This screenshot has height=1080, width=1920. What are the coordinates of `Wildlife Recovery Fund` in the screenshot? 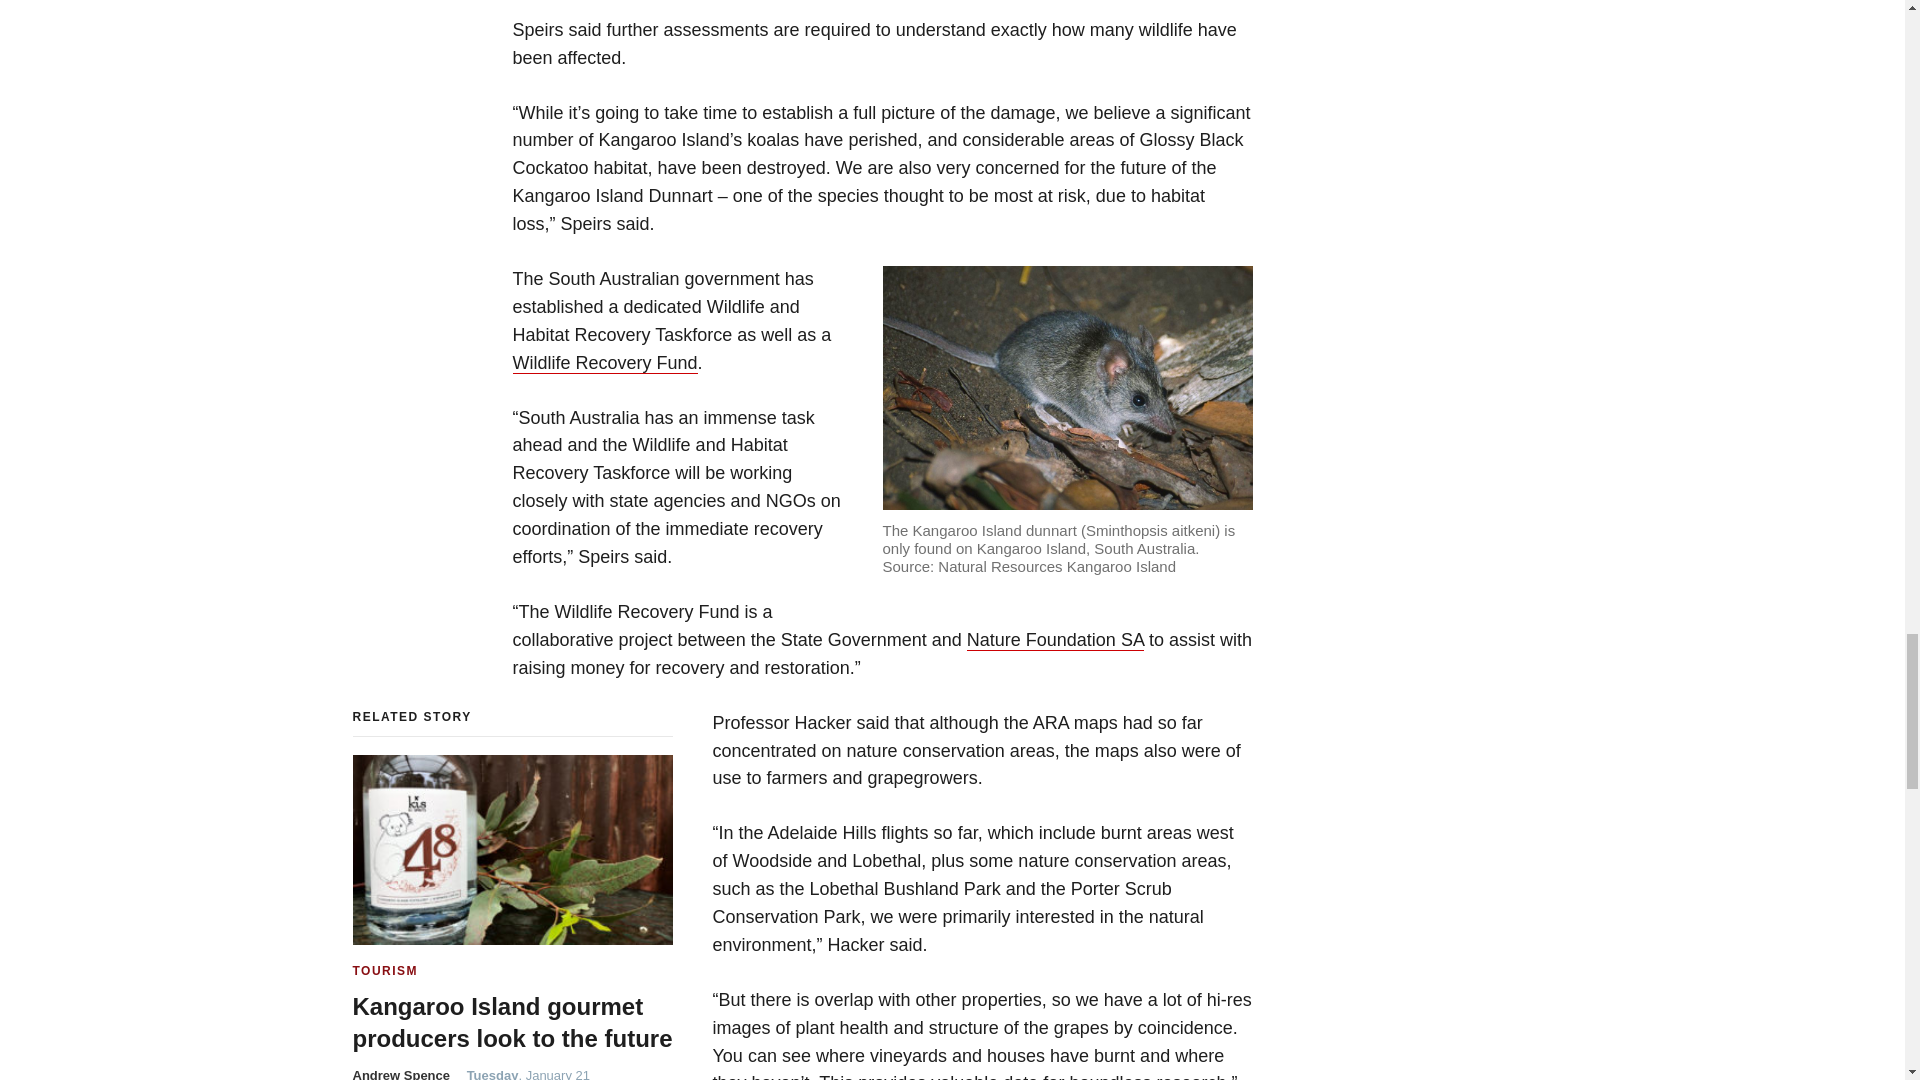 It's located at (604, 363).